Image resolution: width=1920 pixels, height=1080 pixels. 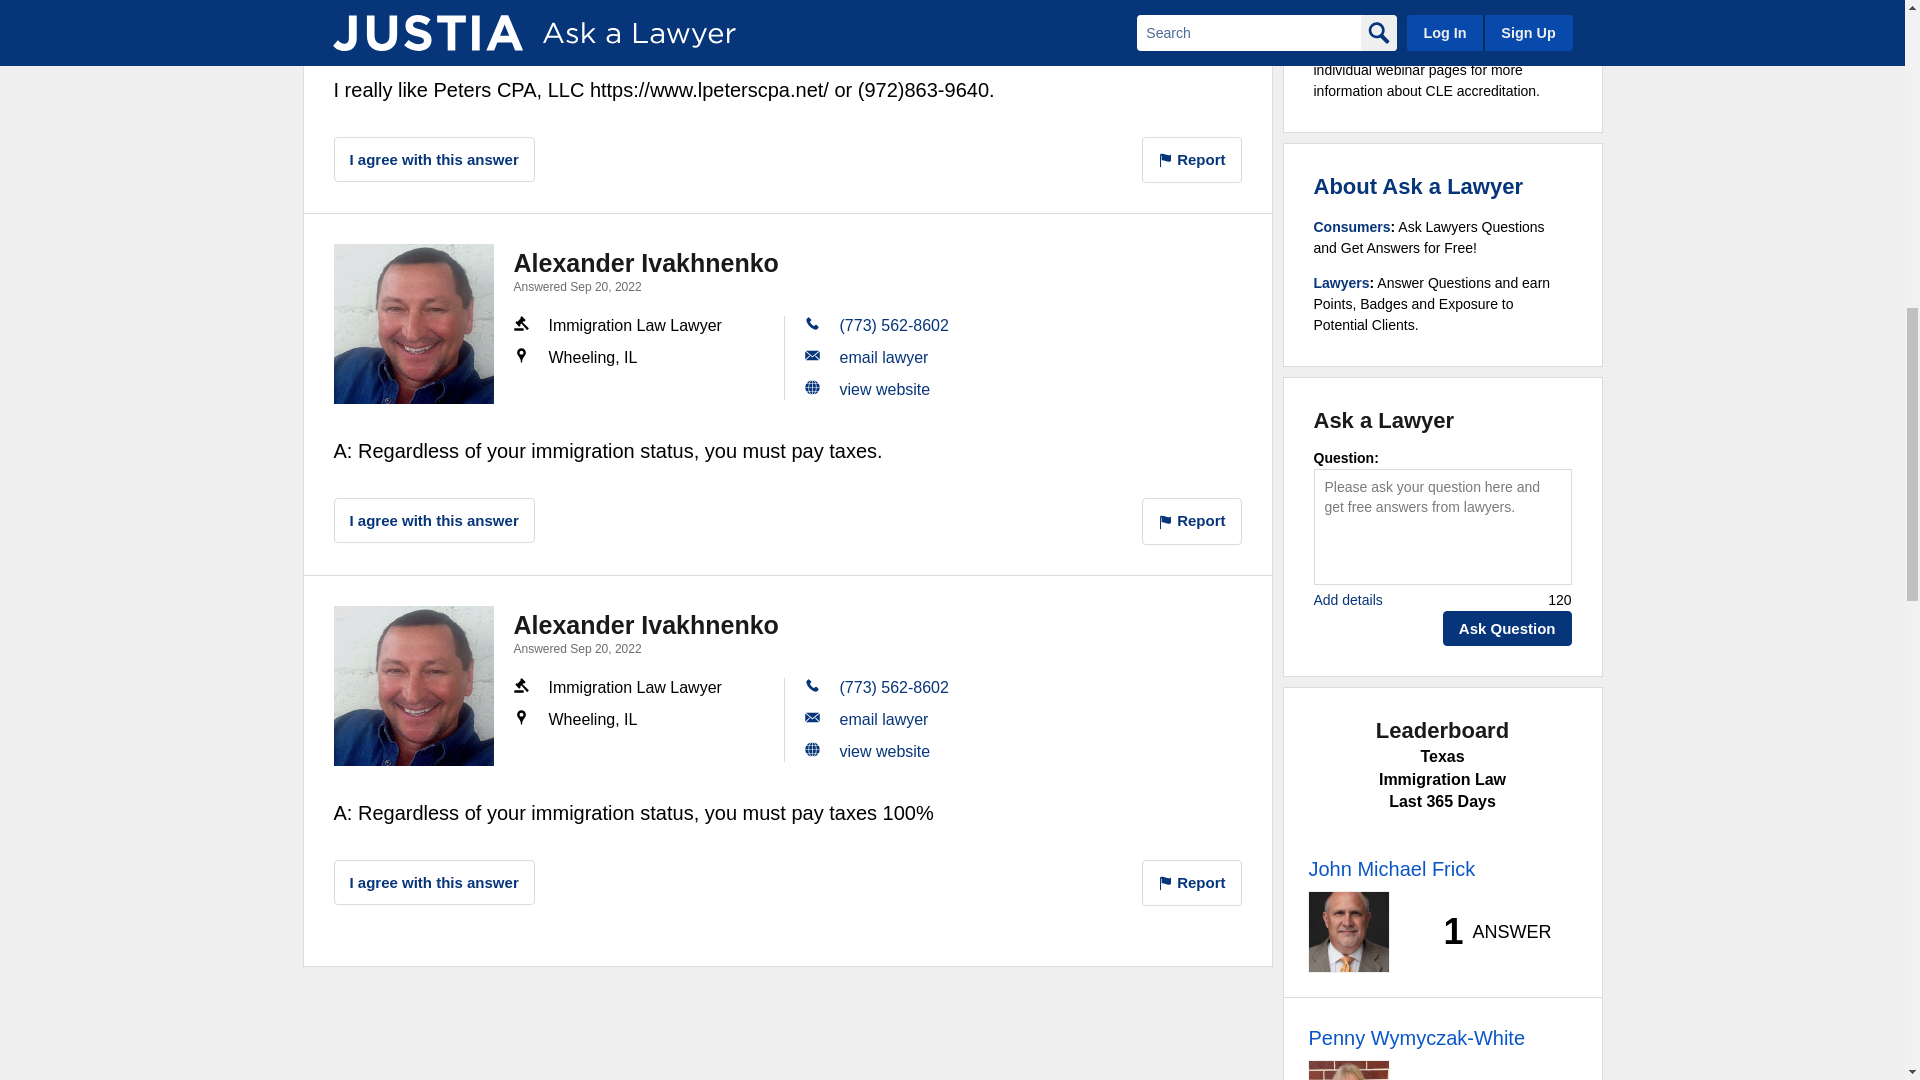 I want to click on Ask a Lawyer - Leaderboard - Lawyer Photo, so click(x=1348, y=1070).